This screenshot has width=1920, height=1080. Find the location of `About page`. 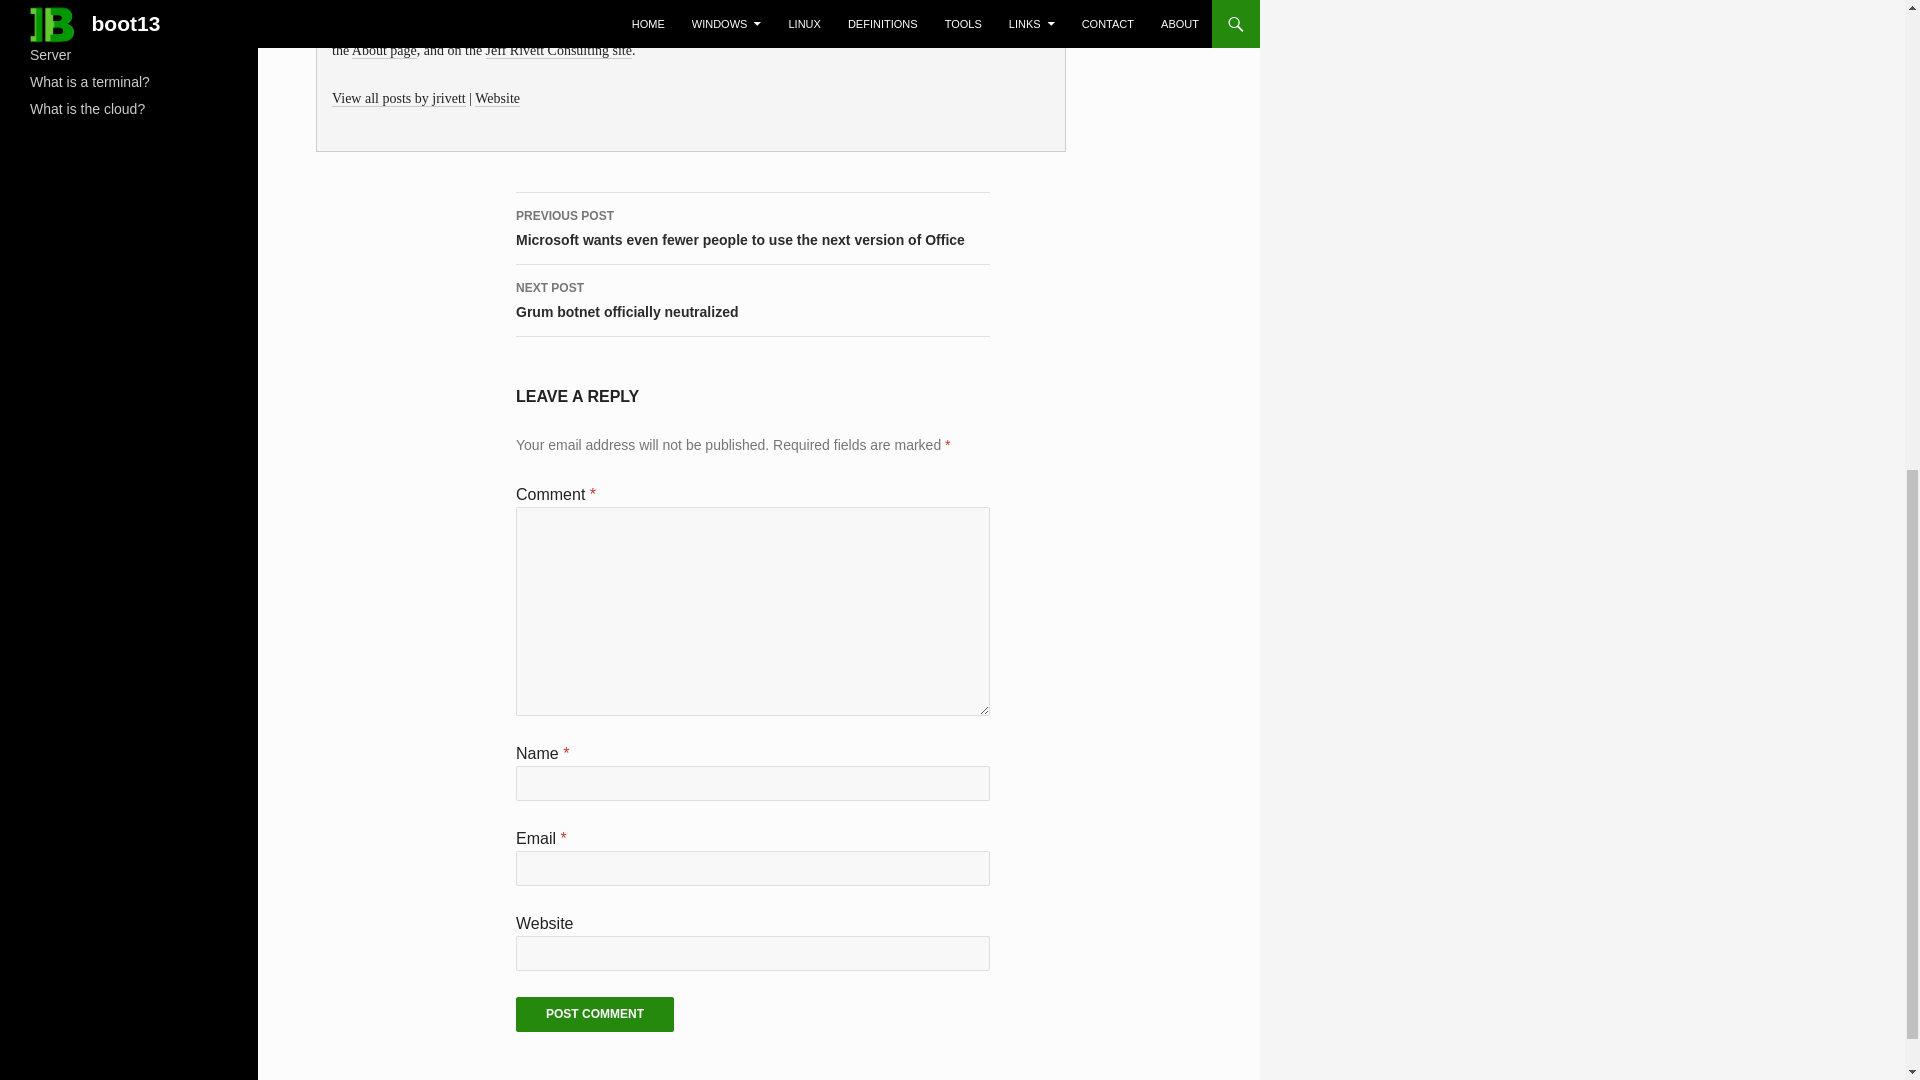

About page is located at coordinates (384, 51).